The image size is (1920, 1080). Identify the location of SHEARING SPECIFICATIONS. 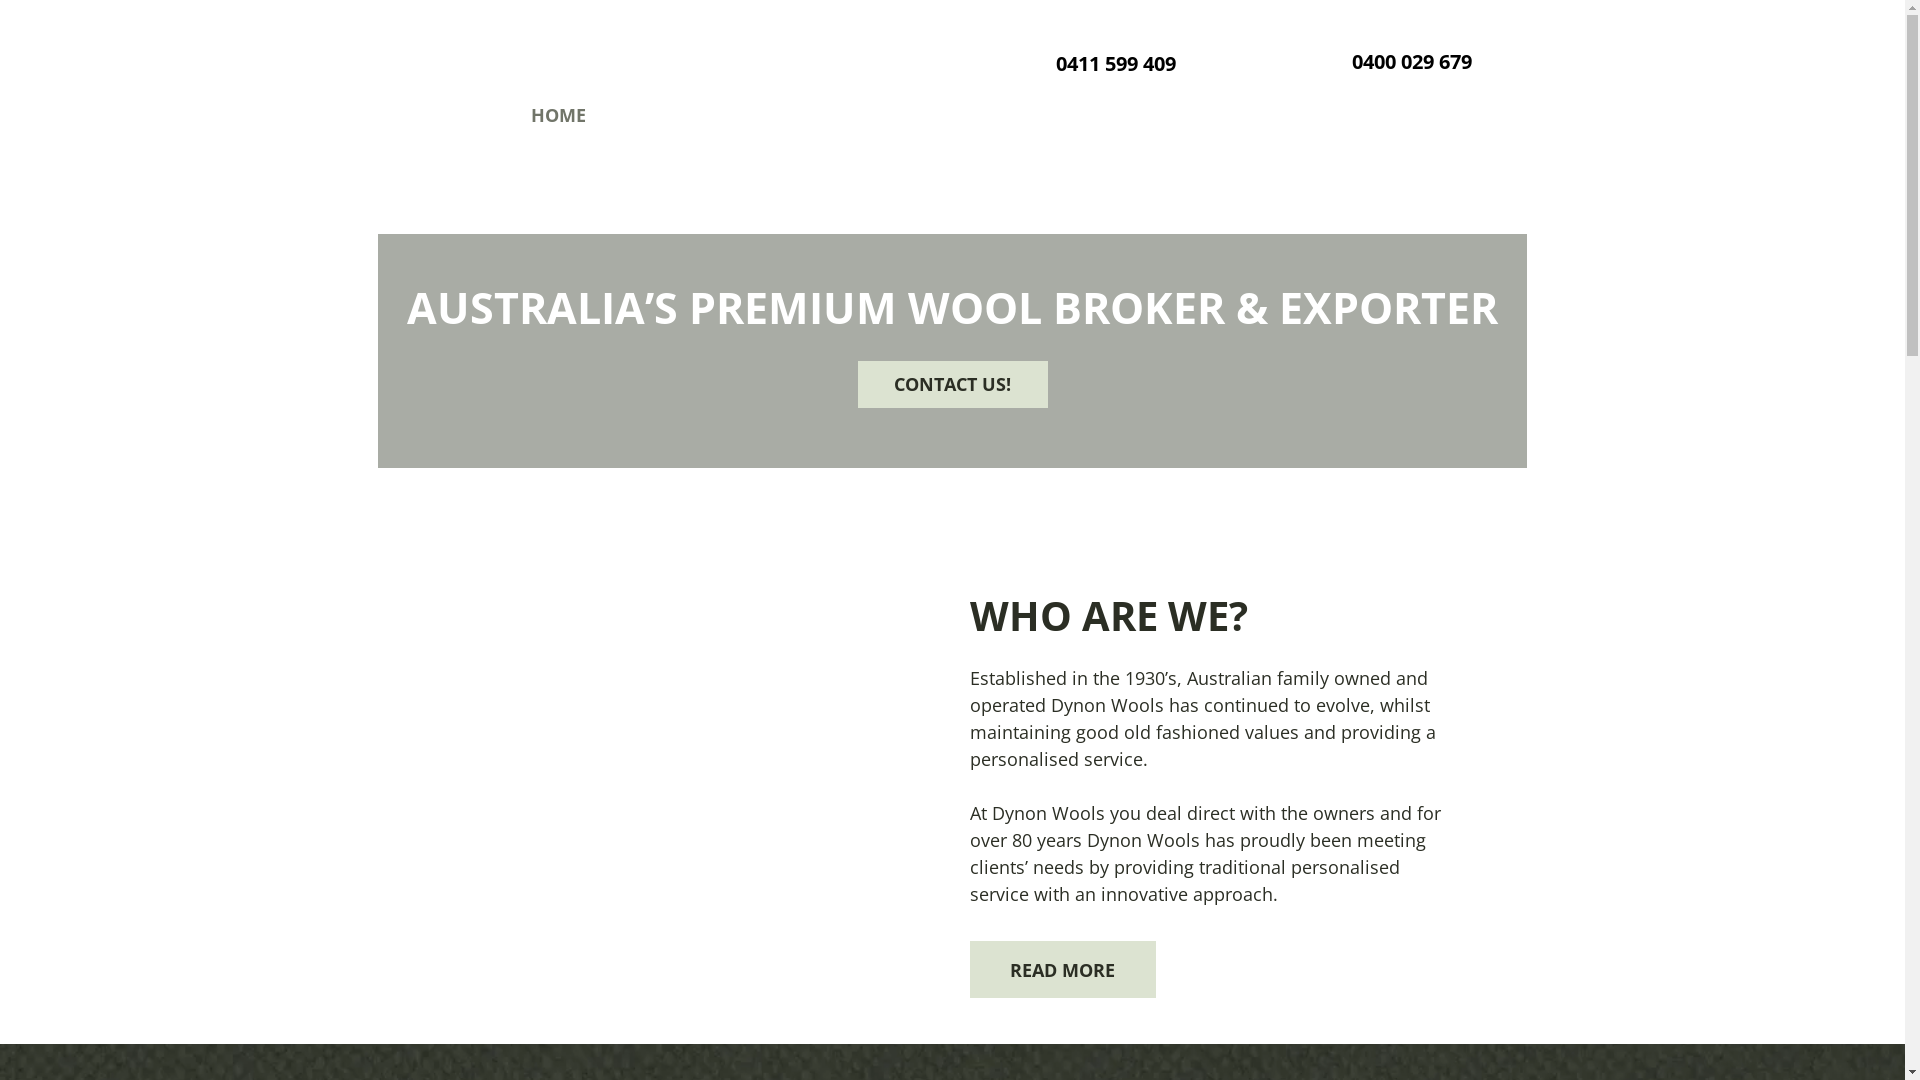
(1134, 116).